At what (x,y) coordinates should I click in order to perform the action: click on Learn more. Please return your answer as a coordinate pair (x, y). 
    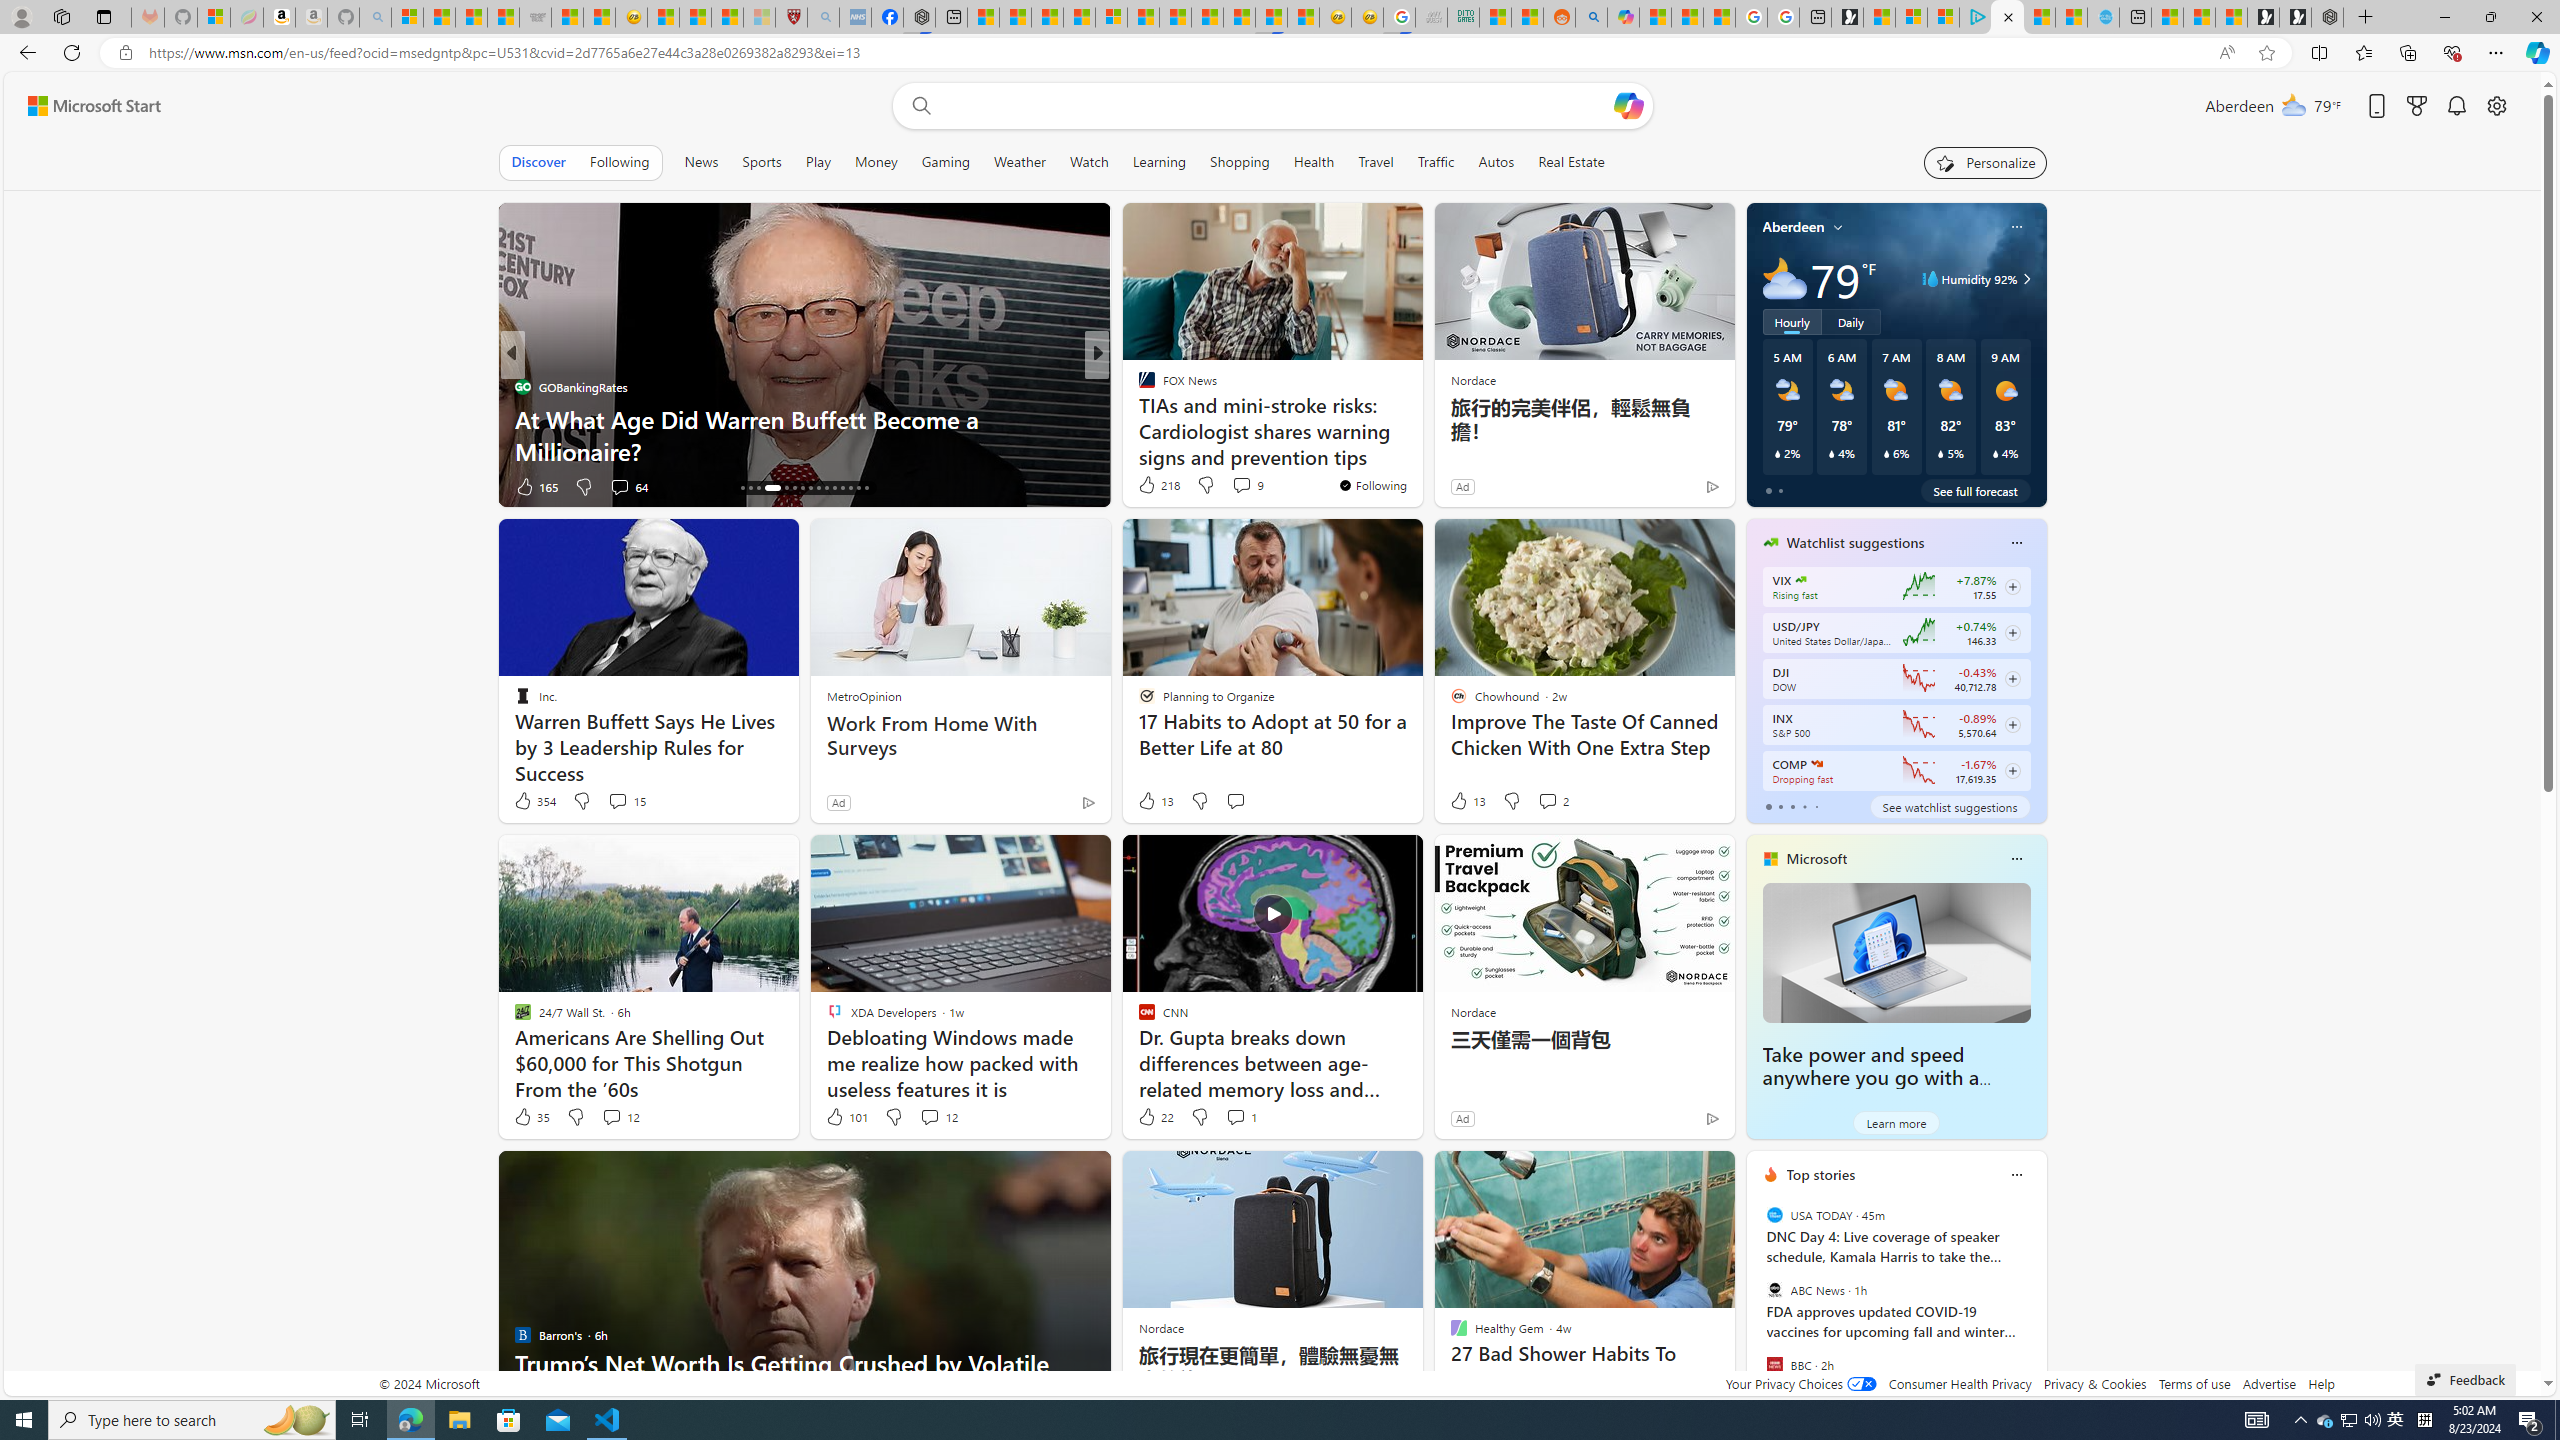
    Looking at the image, I should click on (1896, 1122).